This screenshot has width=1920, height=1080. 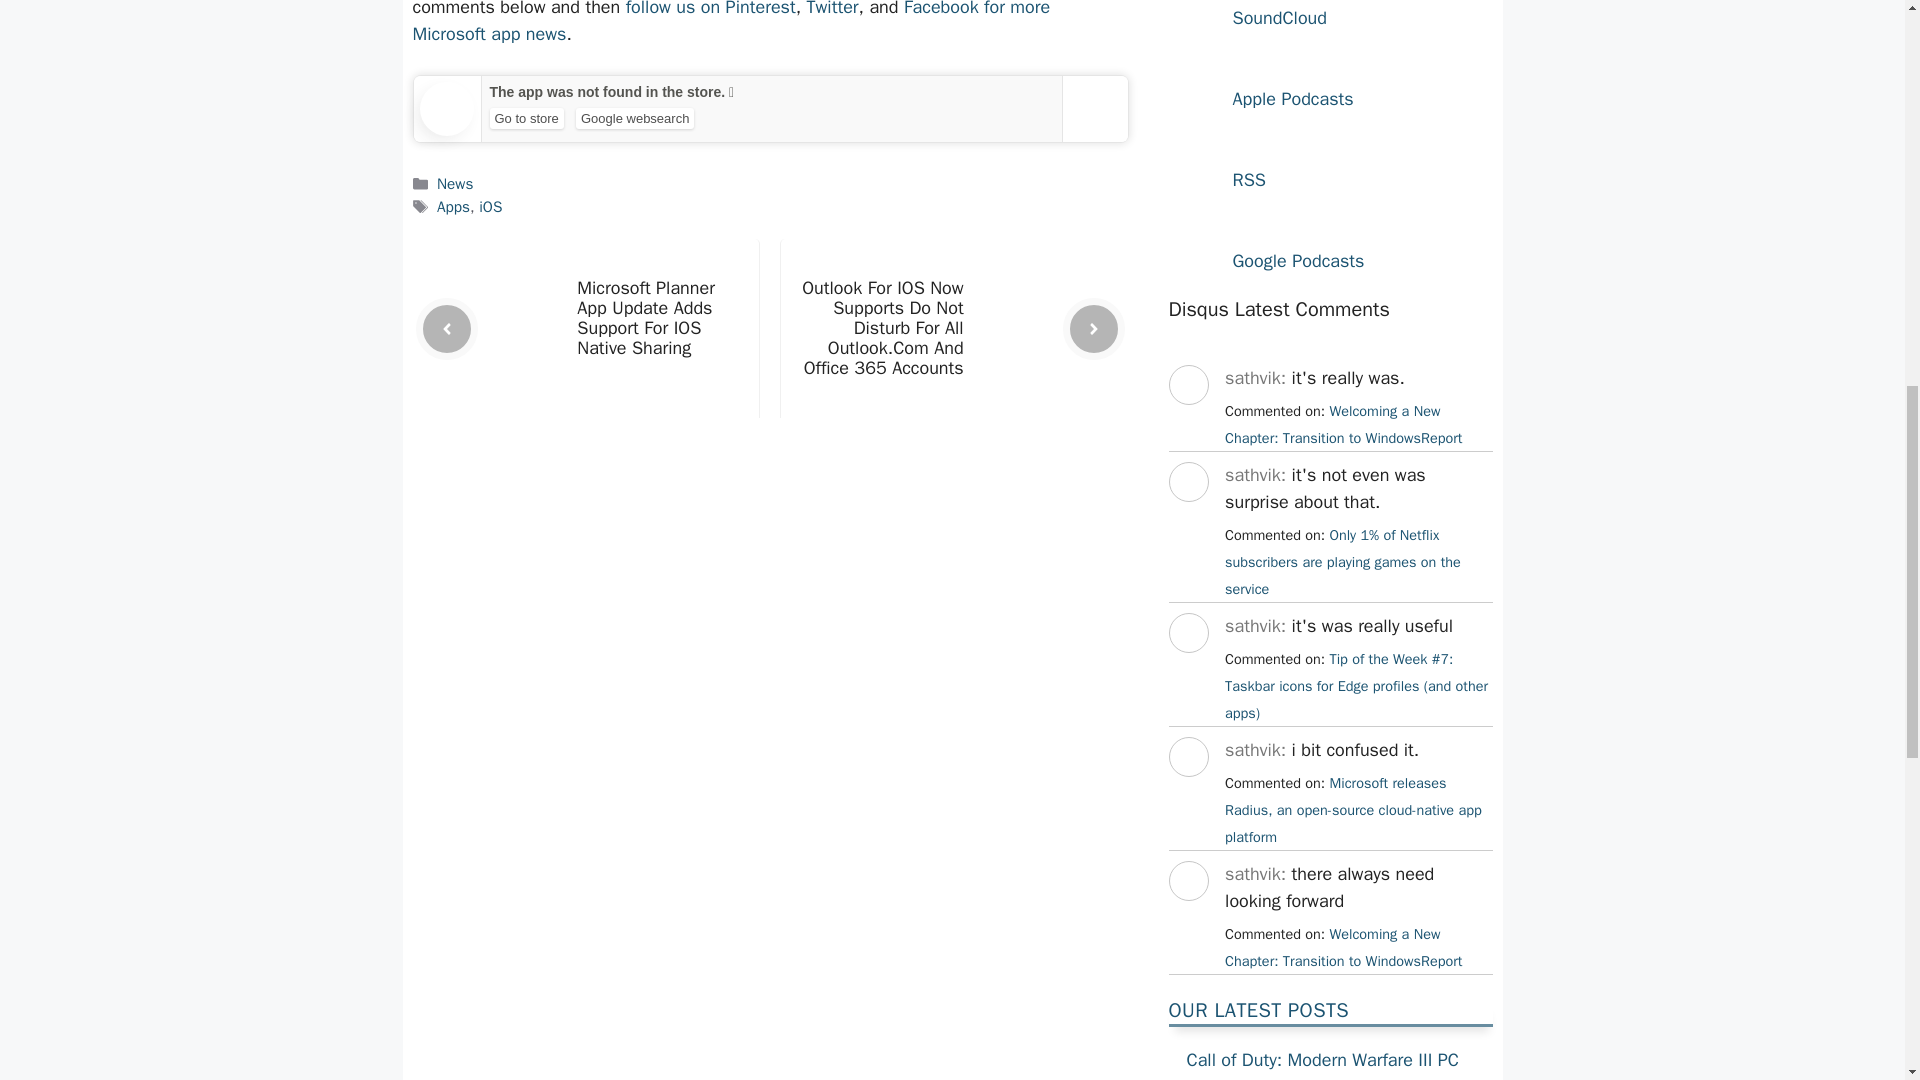 I want to click on July 11, 2024, so click(x=1342, y=562).